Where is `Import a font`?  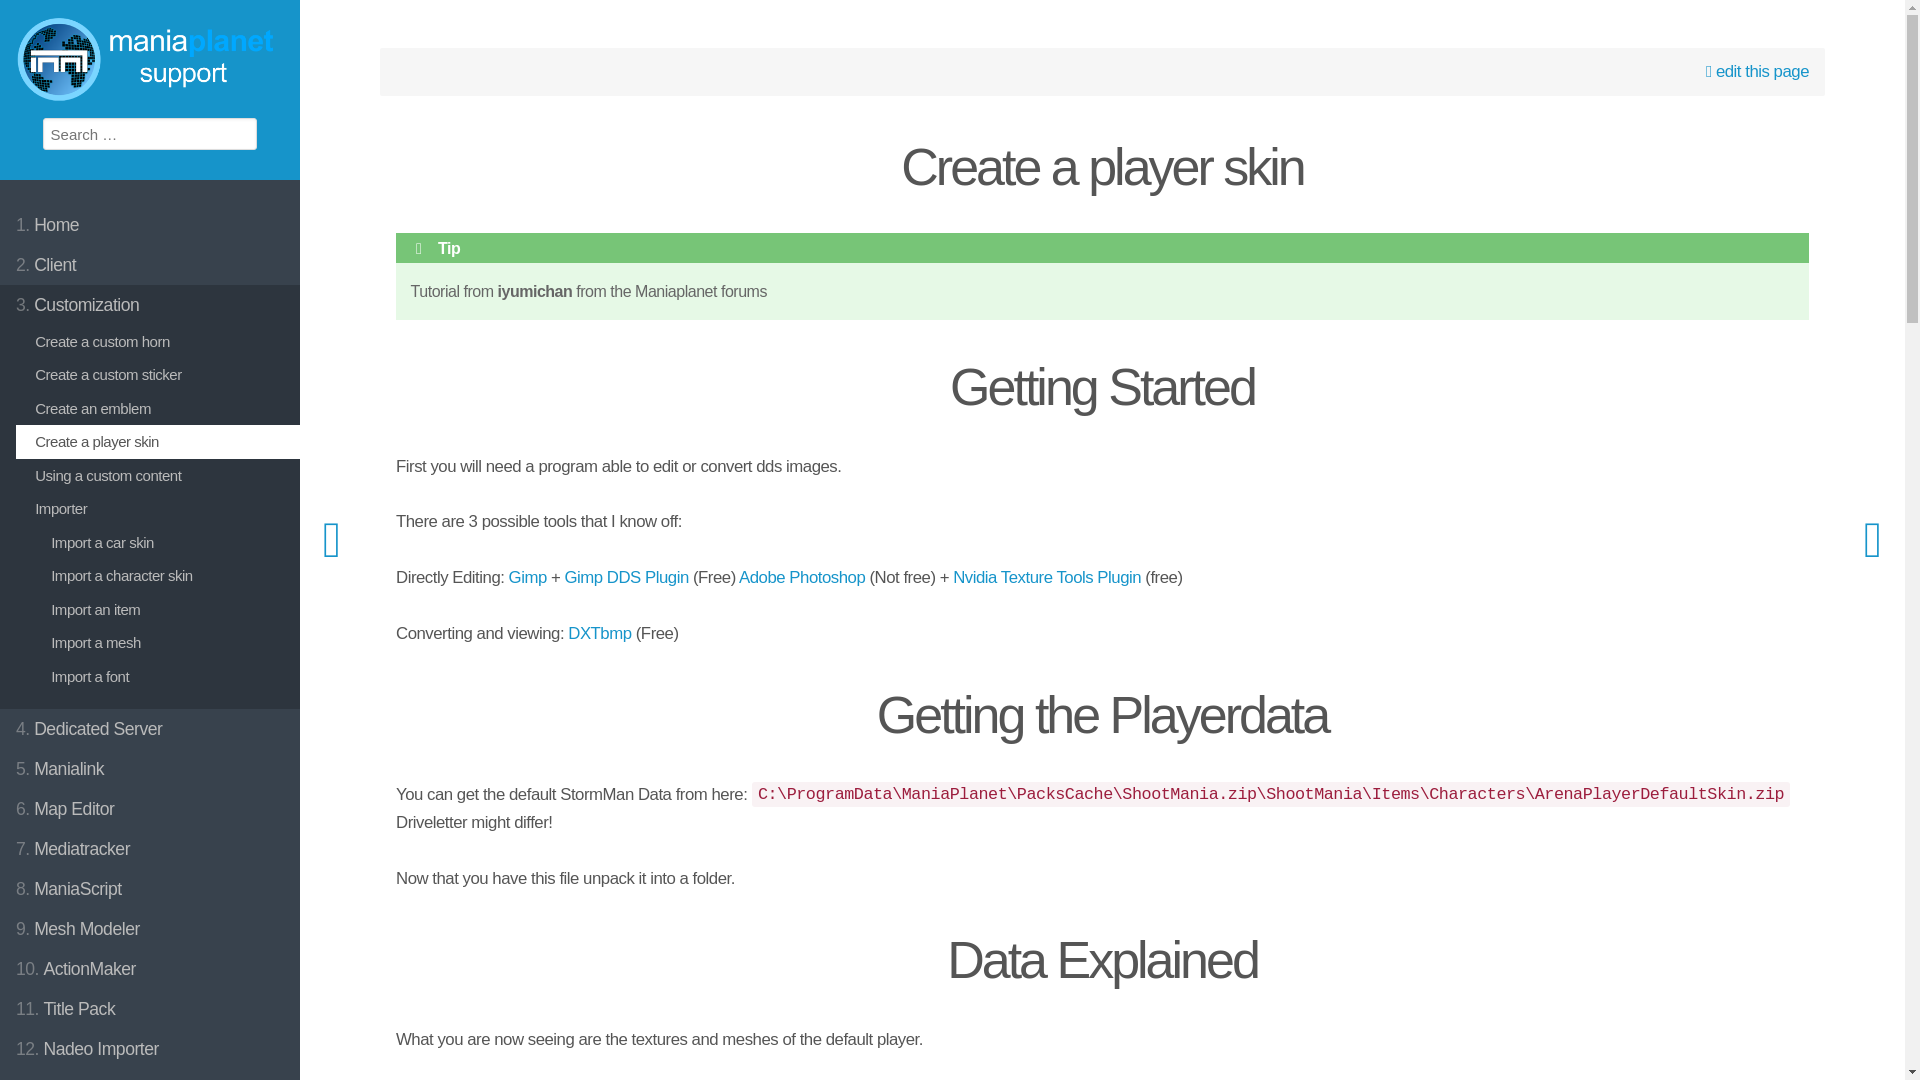 Import a font is located at coordinates (166, 676).